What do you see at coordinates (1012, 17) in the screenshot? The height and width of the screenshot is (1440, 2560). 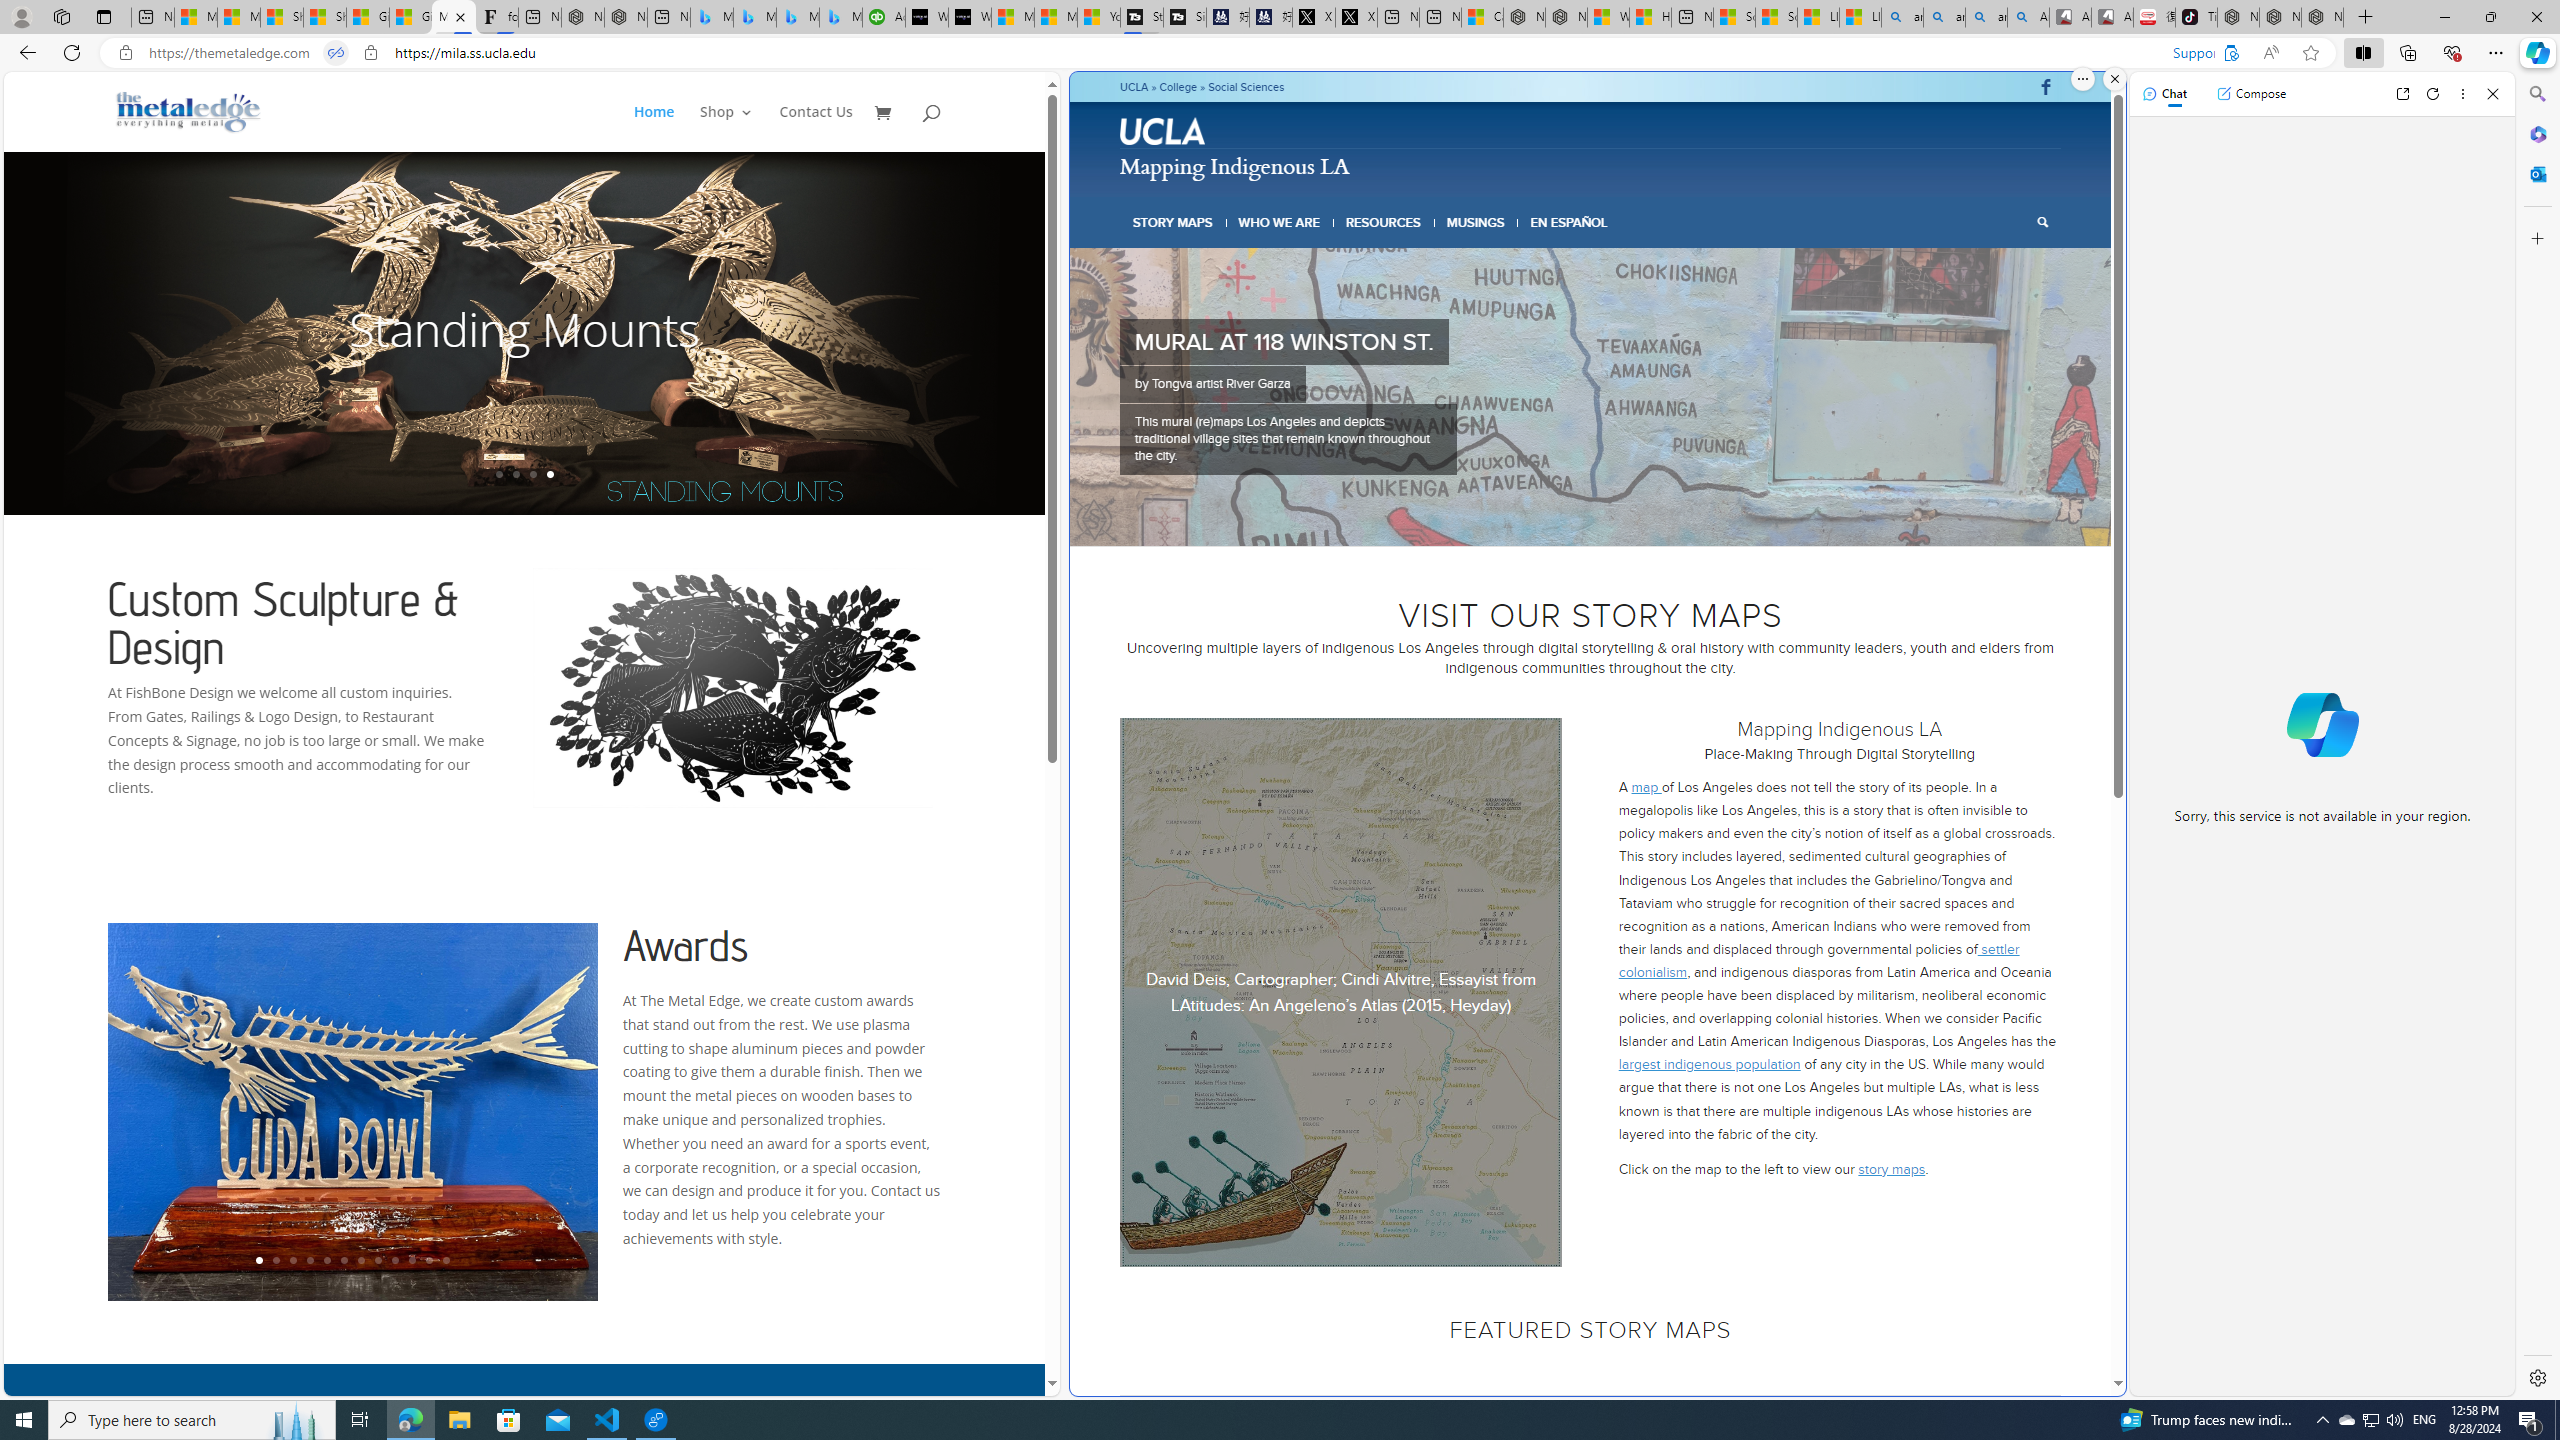 I see `Microsoft Start Sports` at bounding box center [1012, 17].